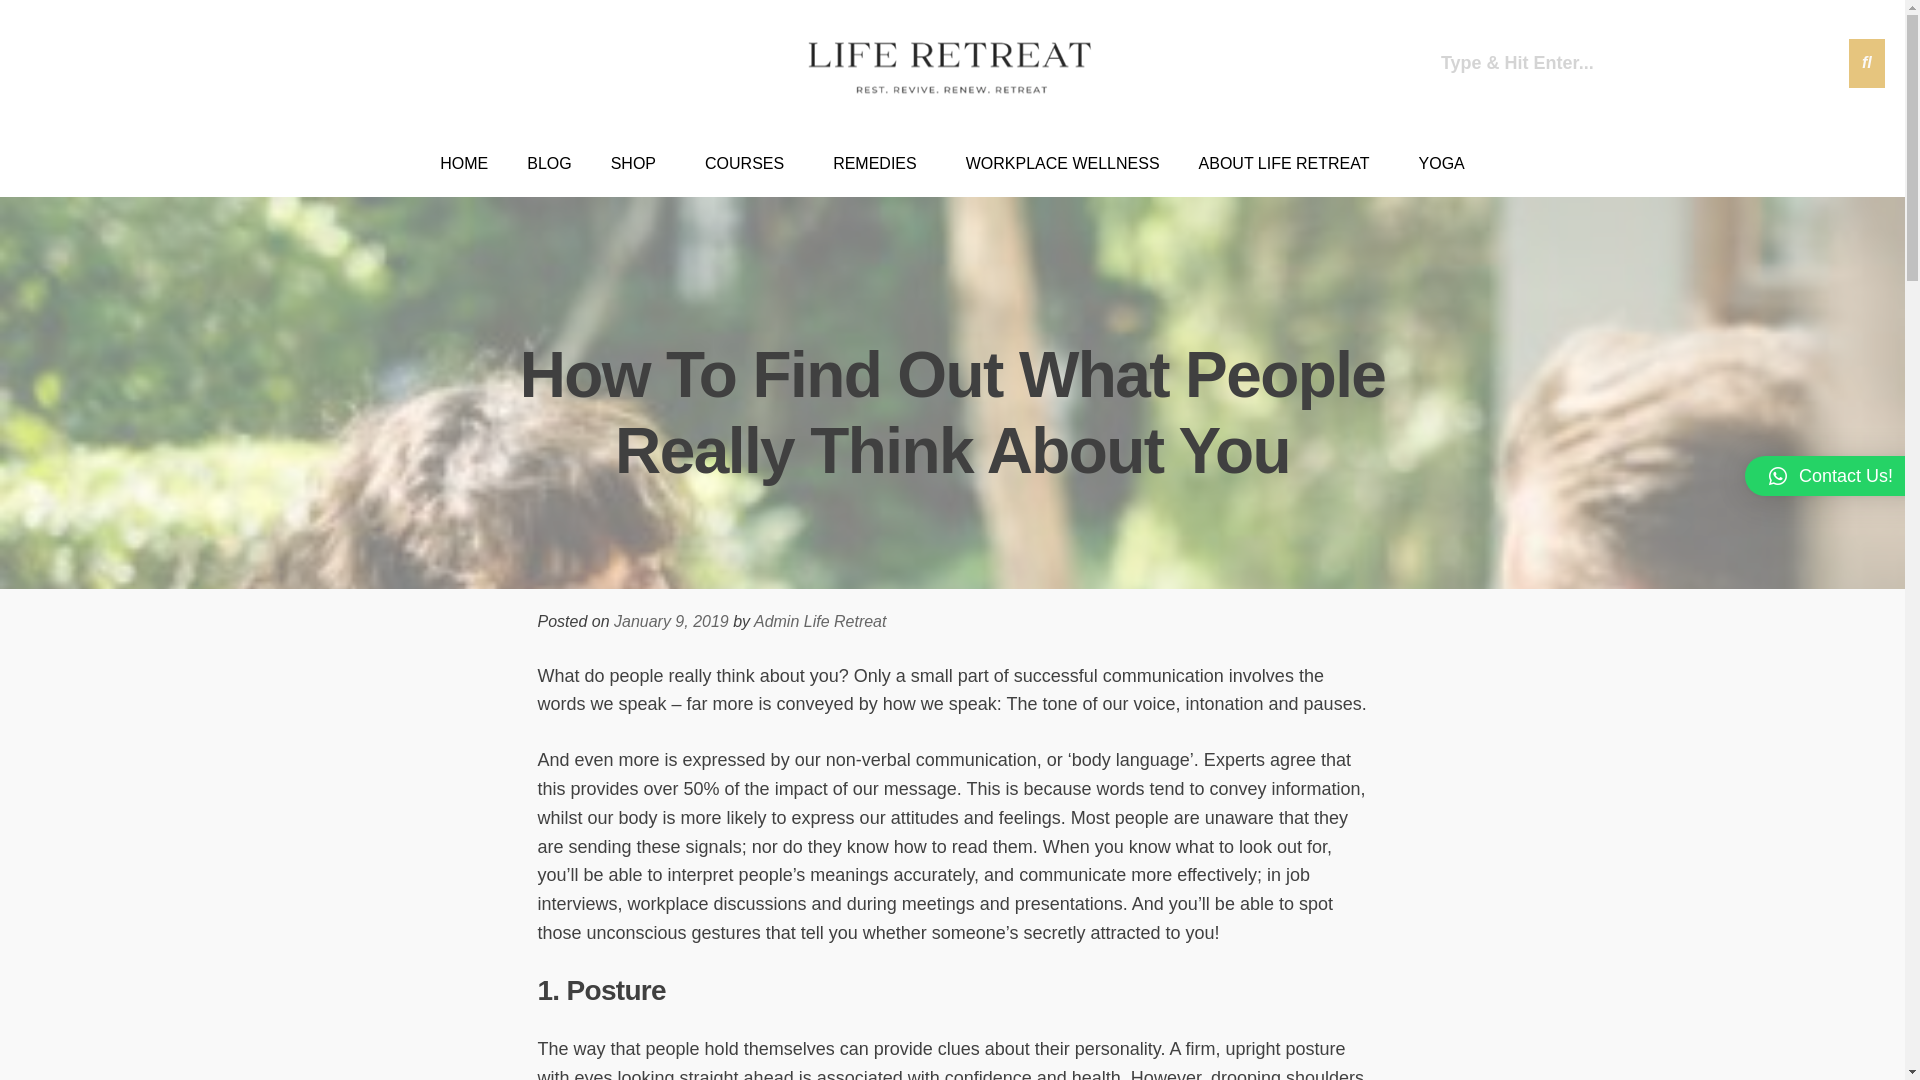 The image size is (1920, 1080). I want to click on YOGA, so click(1442, 164).